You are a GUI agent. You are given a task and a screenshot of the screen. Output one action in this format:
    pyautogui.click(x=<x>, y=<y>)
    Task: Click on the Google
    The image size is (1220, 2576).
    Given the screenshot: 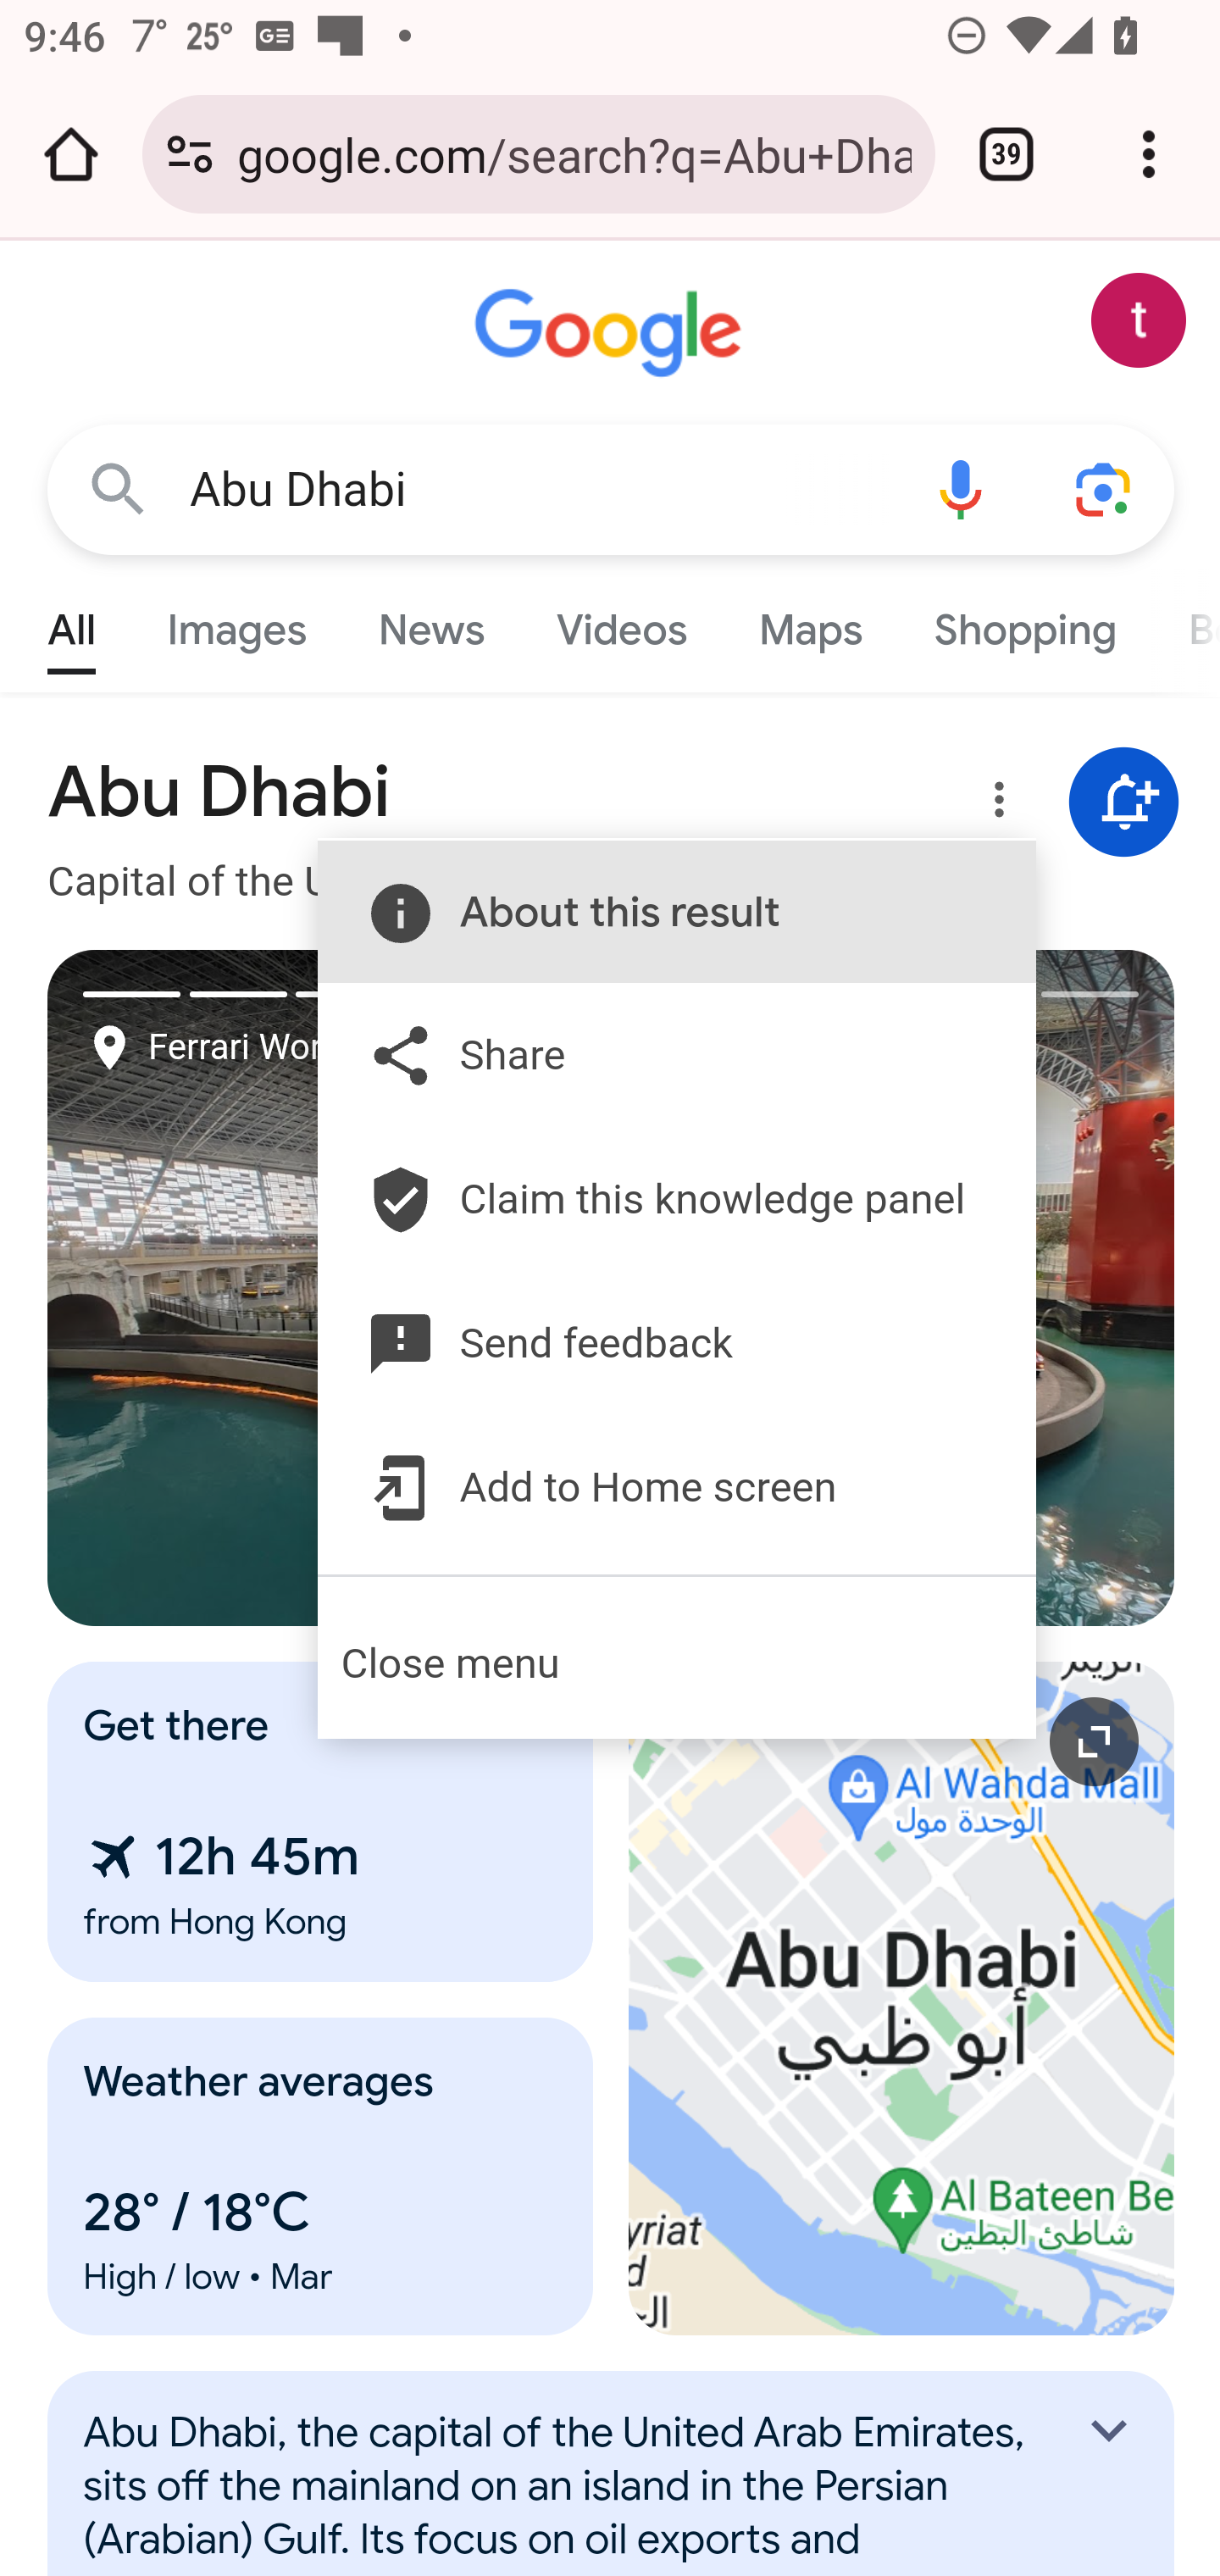 What is the action you would take?
    pyautogui.click(x=612, y=334)
    